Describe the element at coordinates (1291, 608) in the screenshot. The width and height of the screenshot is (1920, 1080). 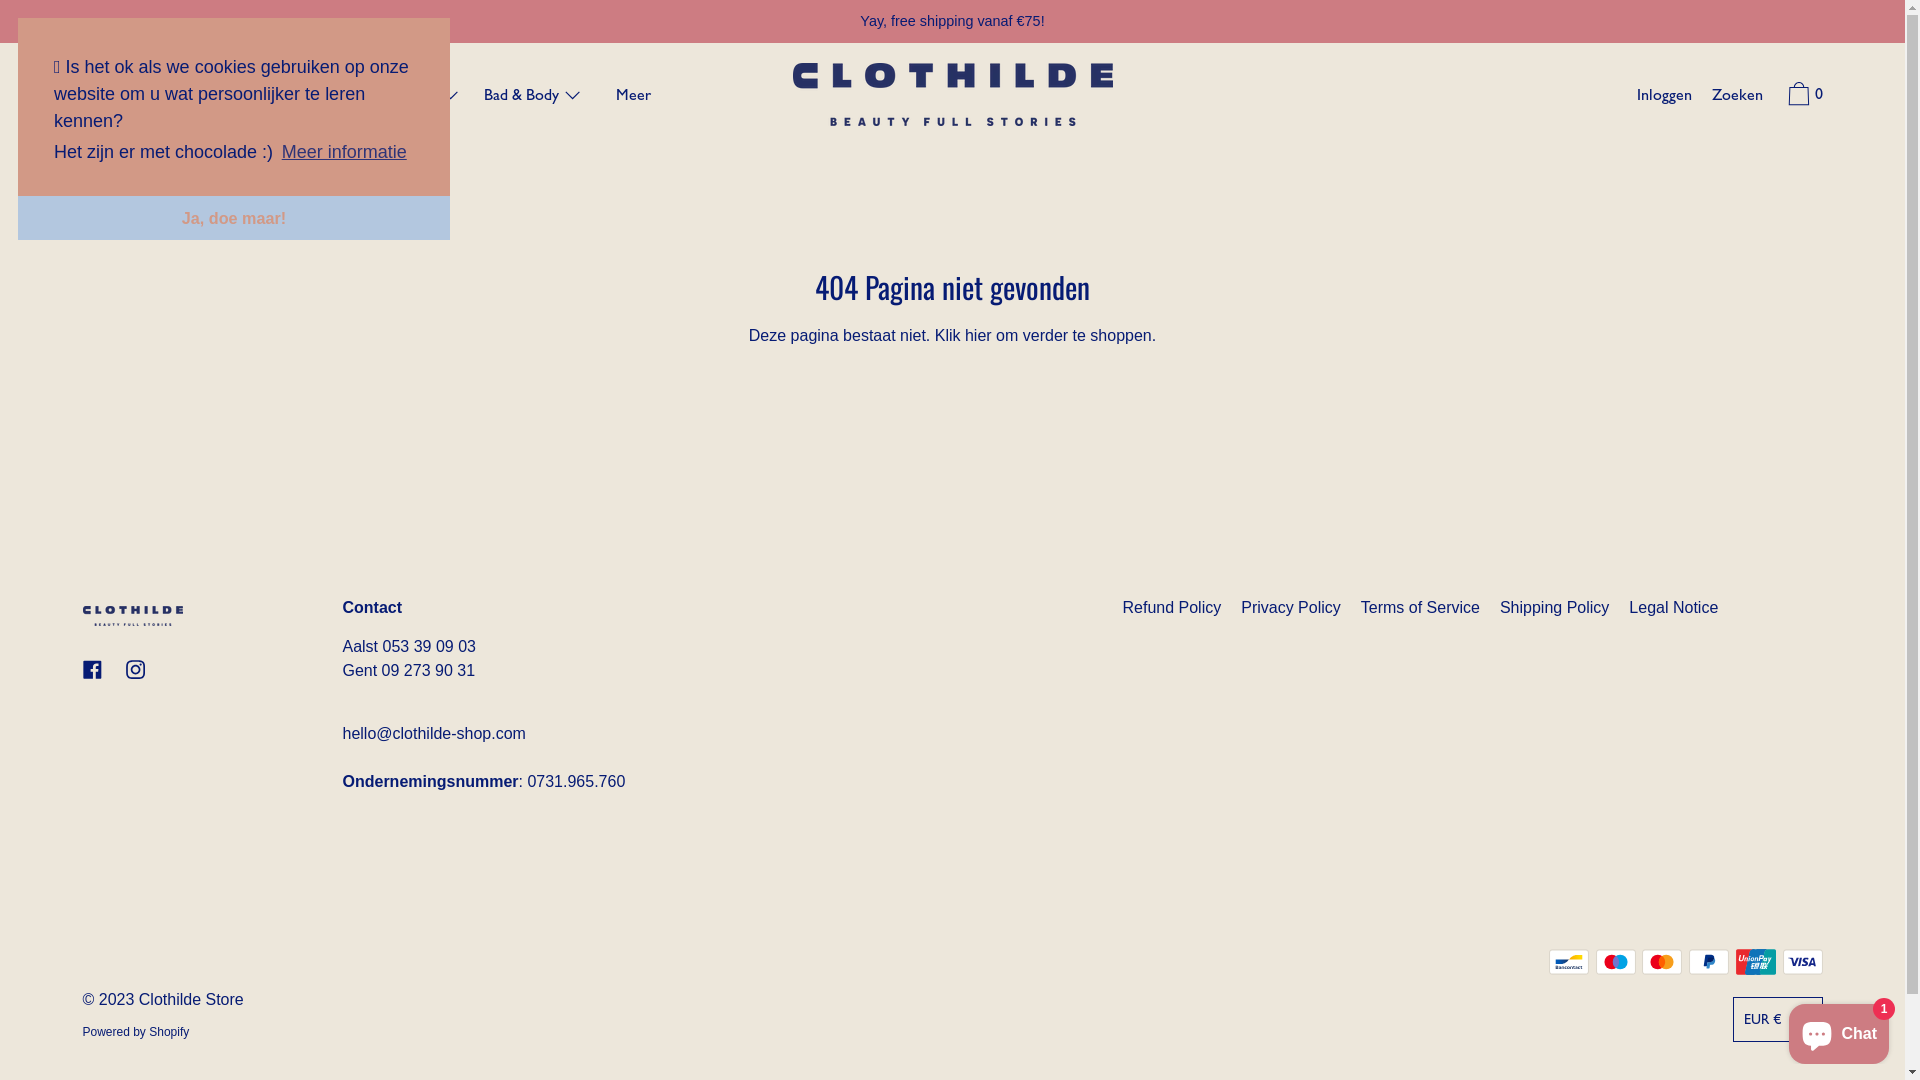
I see `Privacy Policy` at that location.